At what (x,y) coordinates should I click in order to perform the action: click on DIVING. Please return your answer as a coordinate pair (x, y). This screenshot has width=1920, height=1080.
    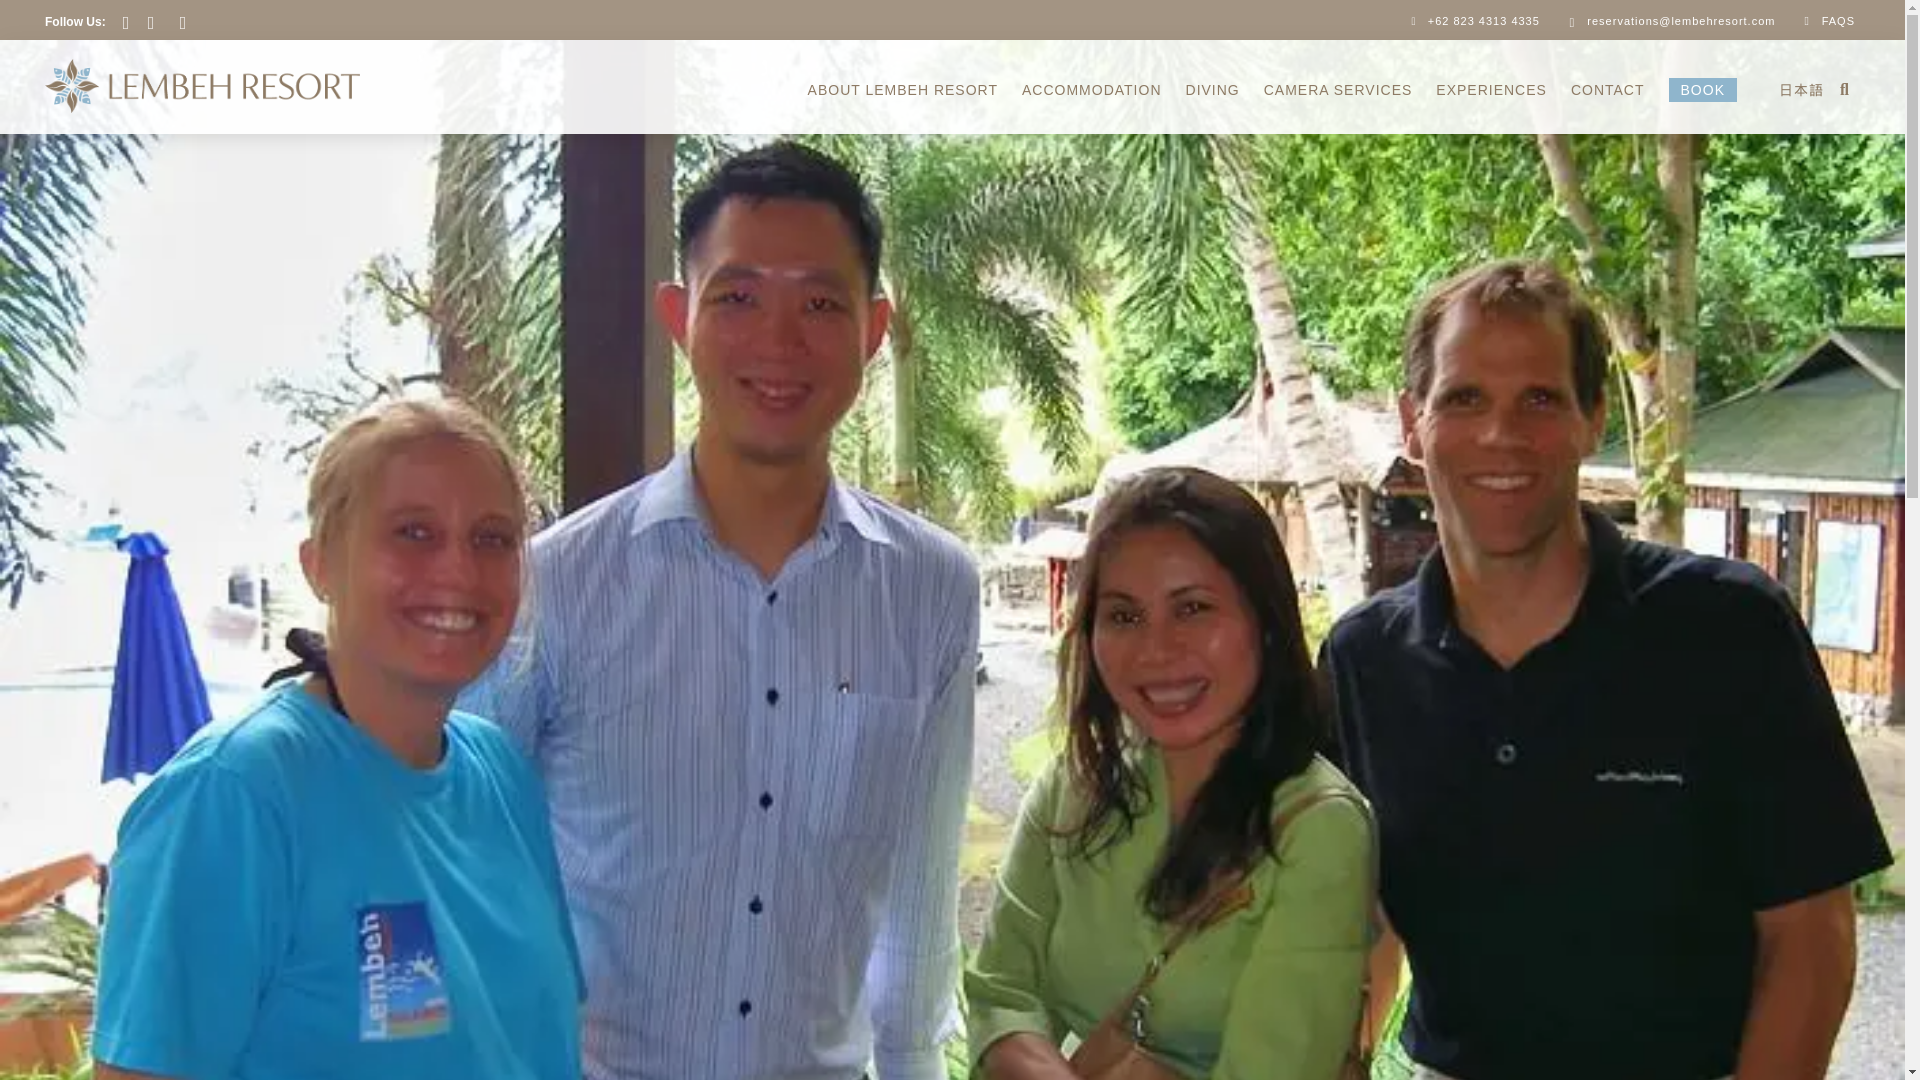
    Looking at the image, I should click on (1212, 90).